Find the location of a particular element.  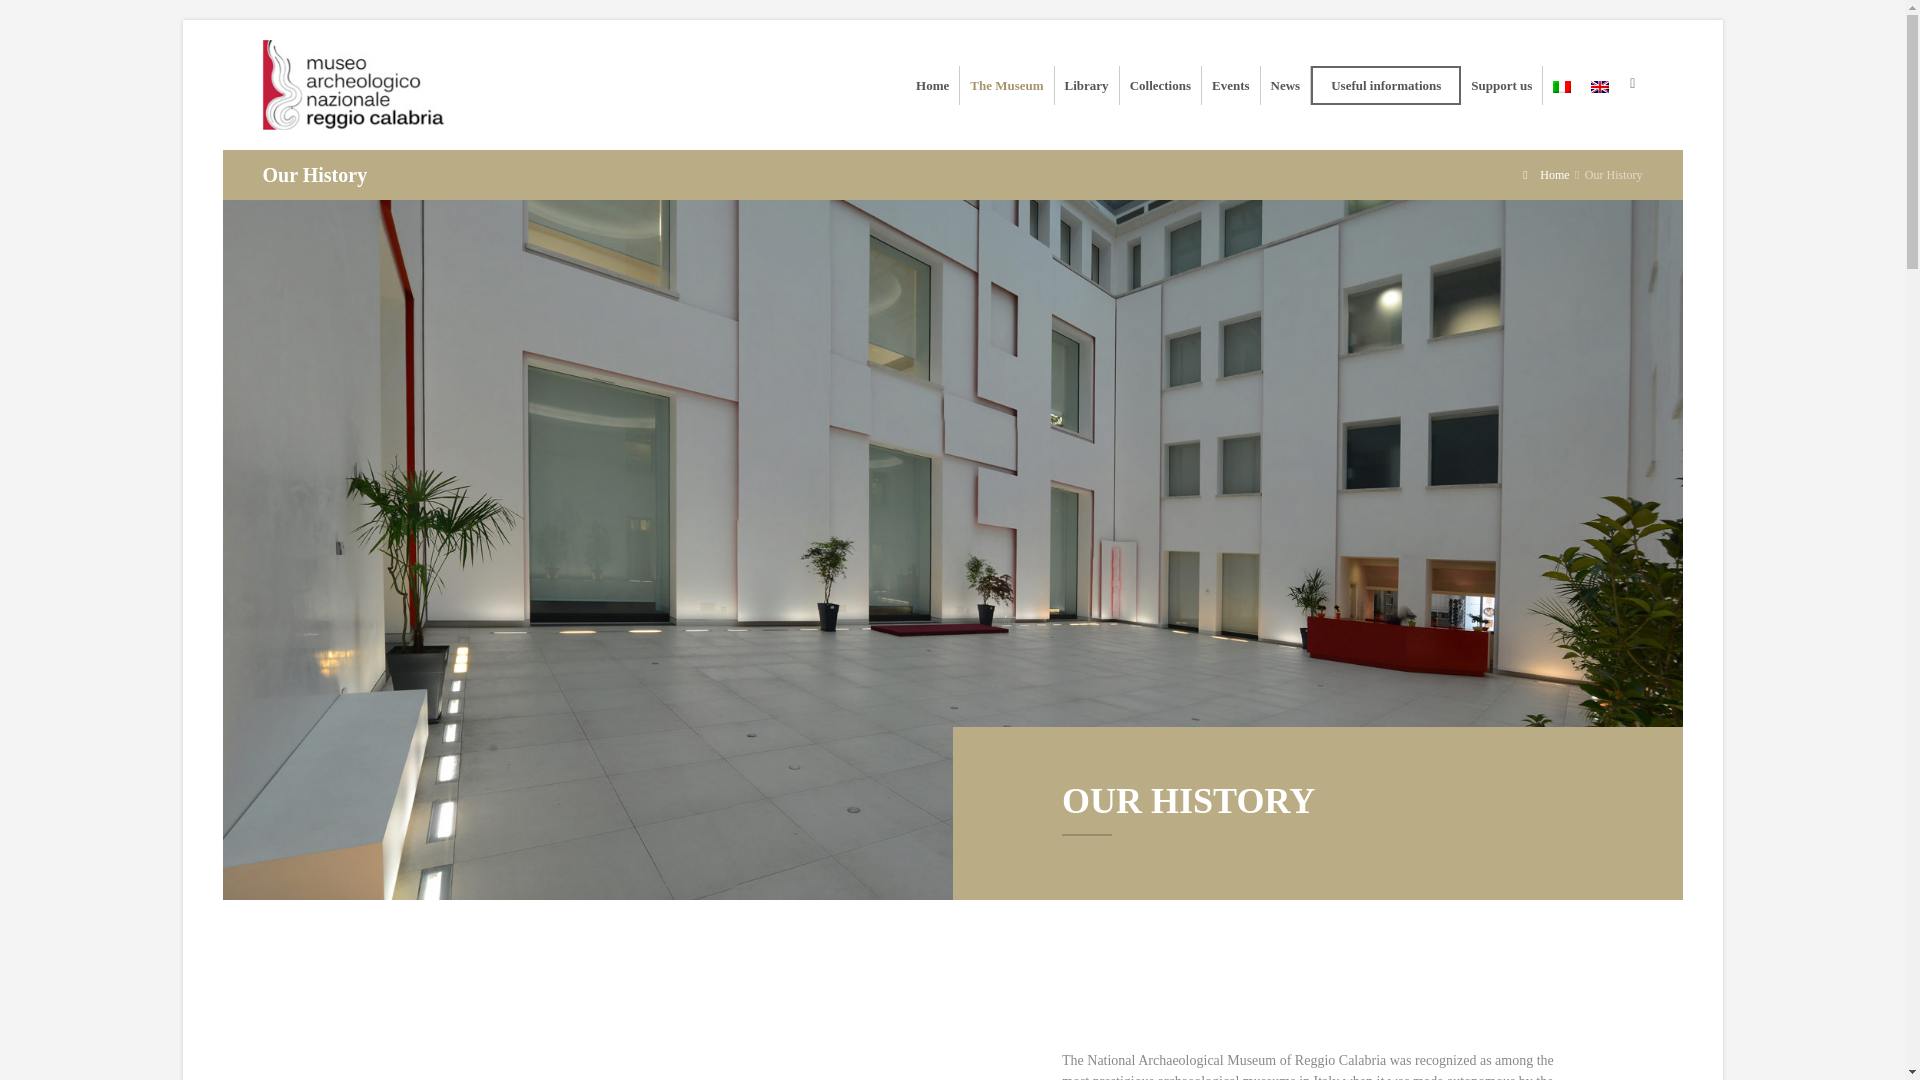

Events is located at coordinates (1230, 84).